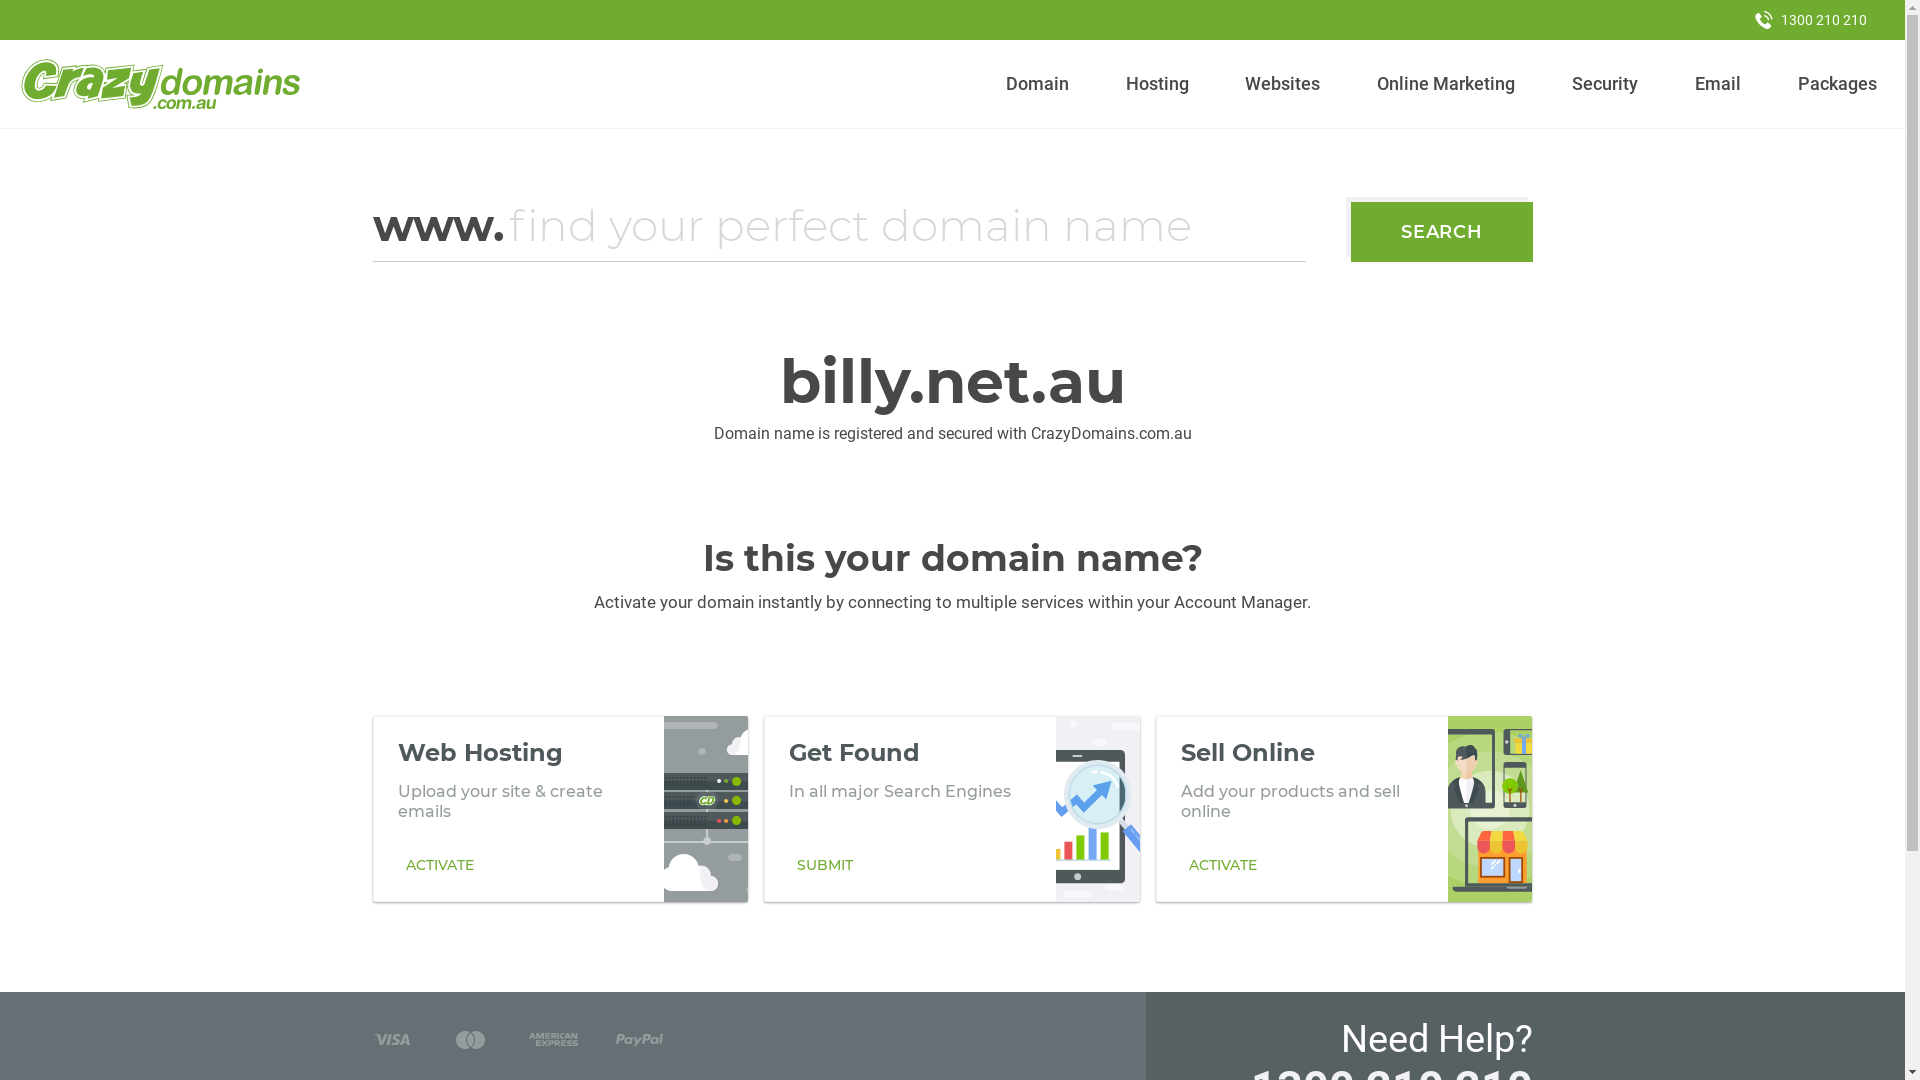  What do you see at coordinates (952, 809) in the screenshot?
I see `Get Found
In all major Search Engines
SUBMIT` at bounding box center [952, 809].